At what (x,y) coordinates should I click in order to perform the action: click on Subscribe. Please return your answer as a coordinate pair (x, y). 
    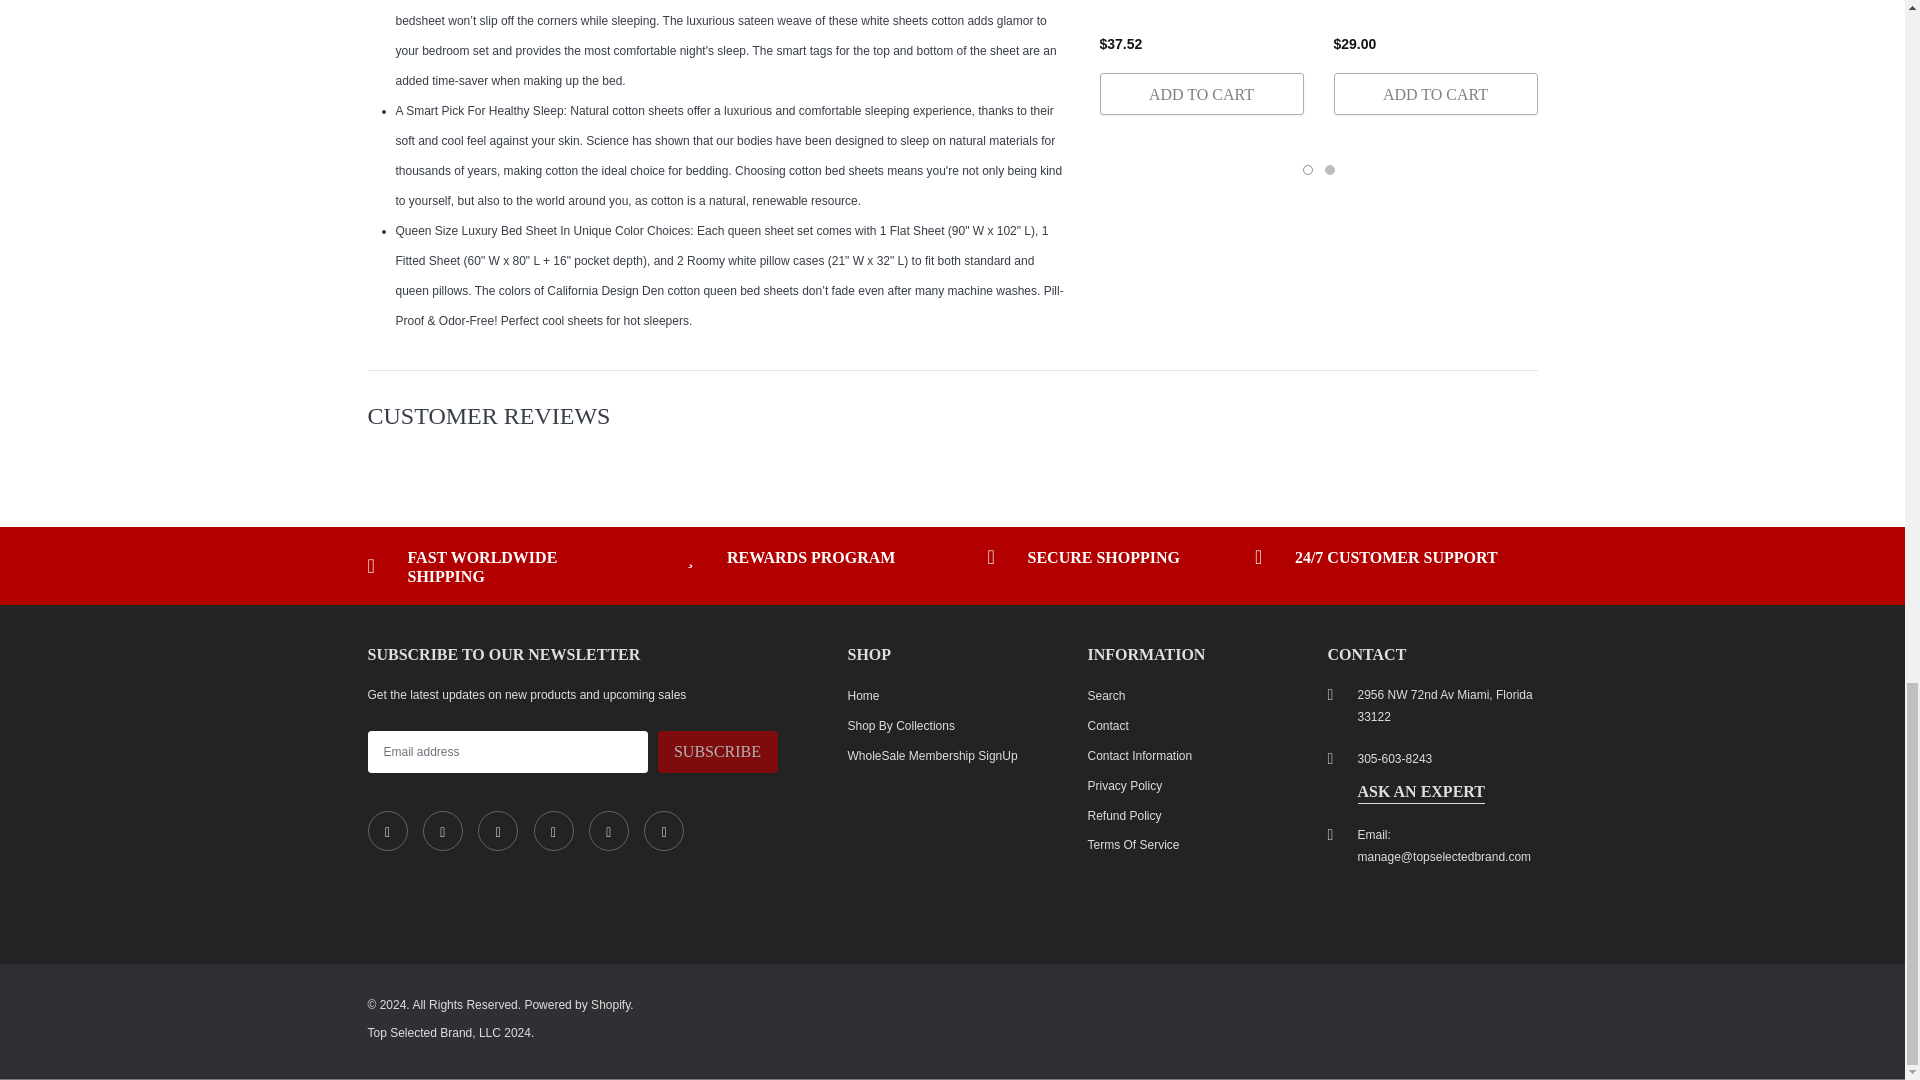
    Looking at the image, I should click on (718, 752).